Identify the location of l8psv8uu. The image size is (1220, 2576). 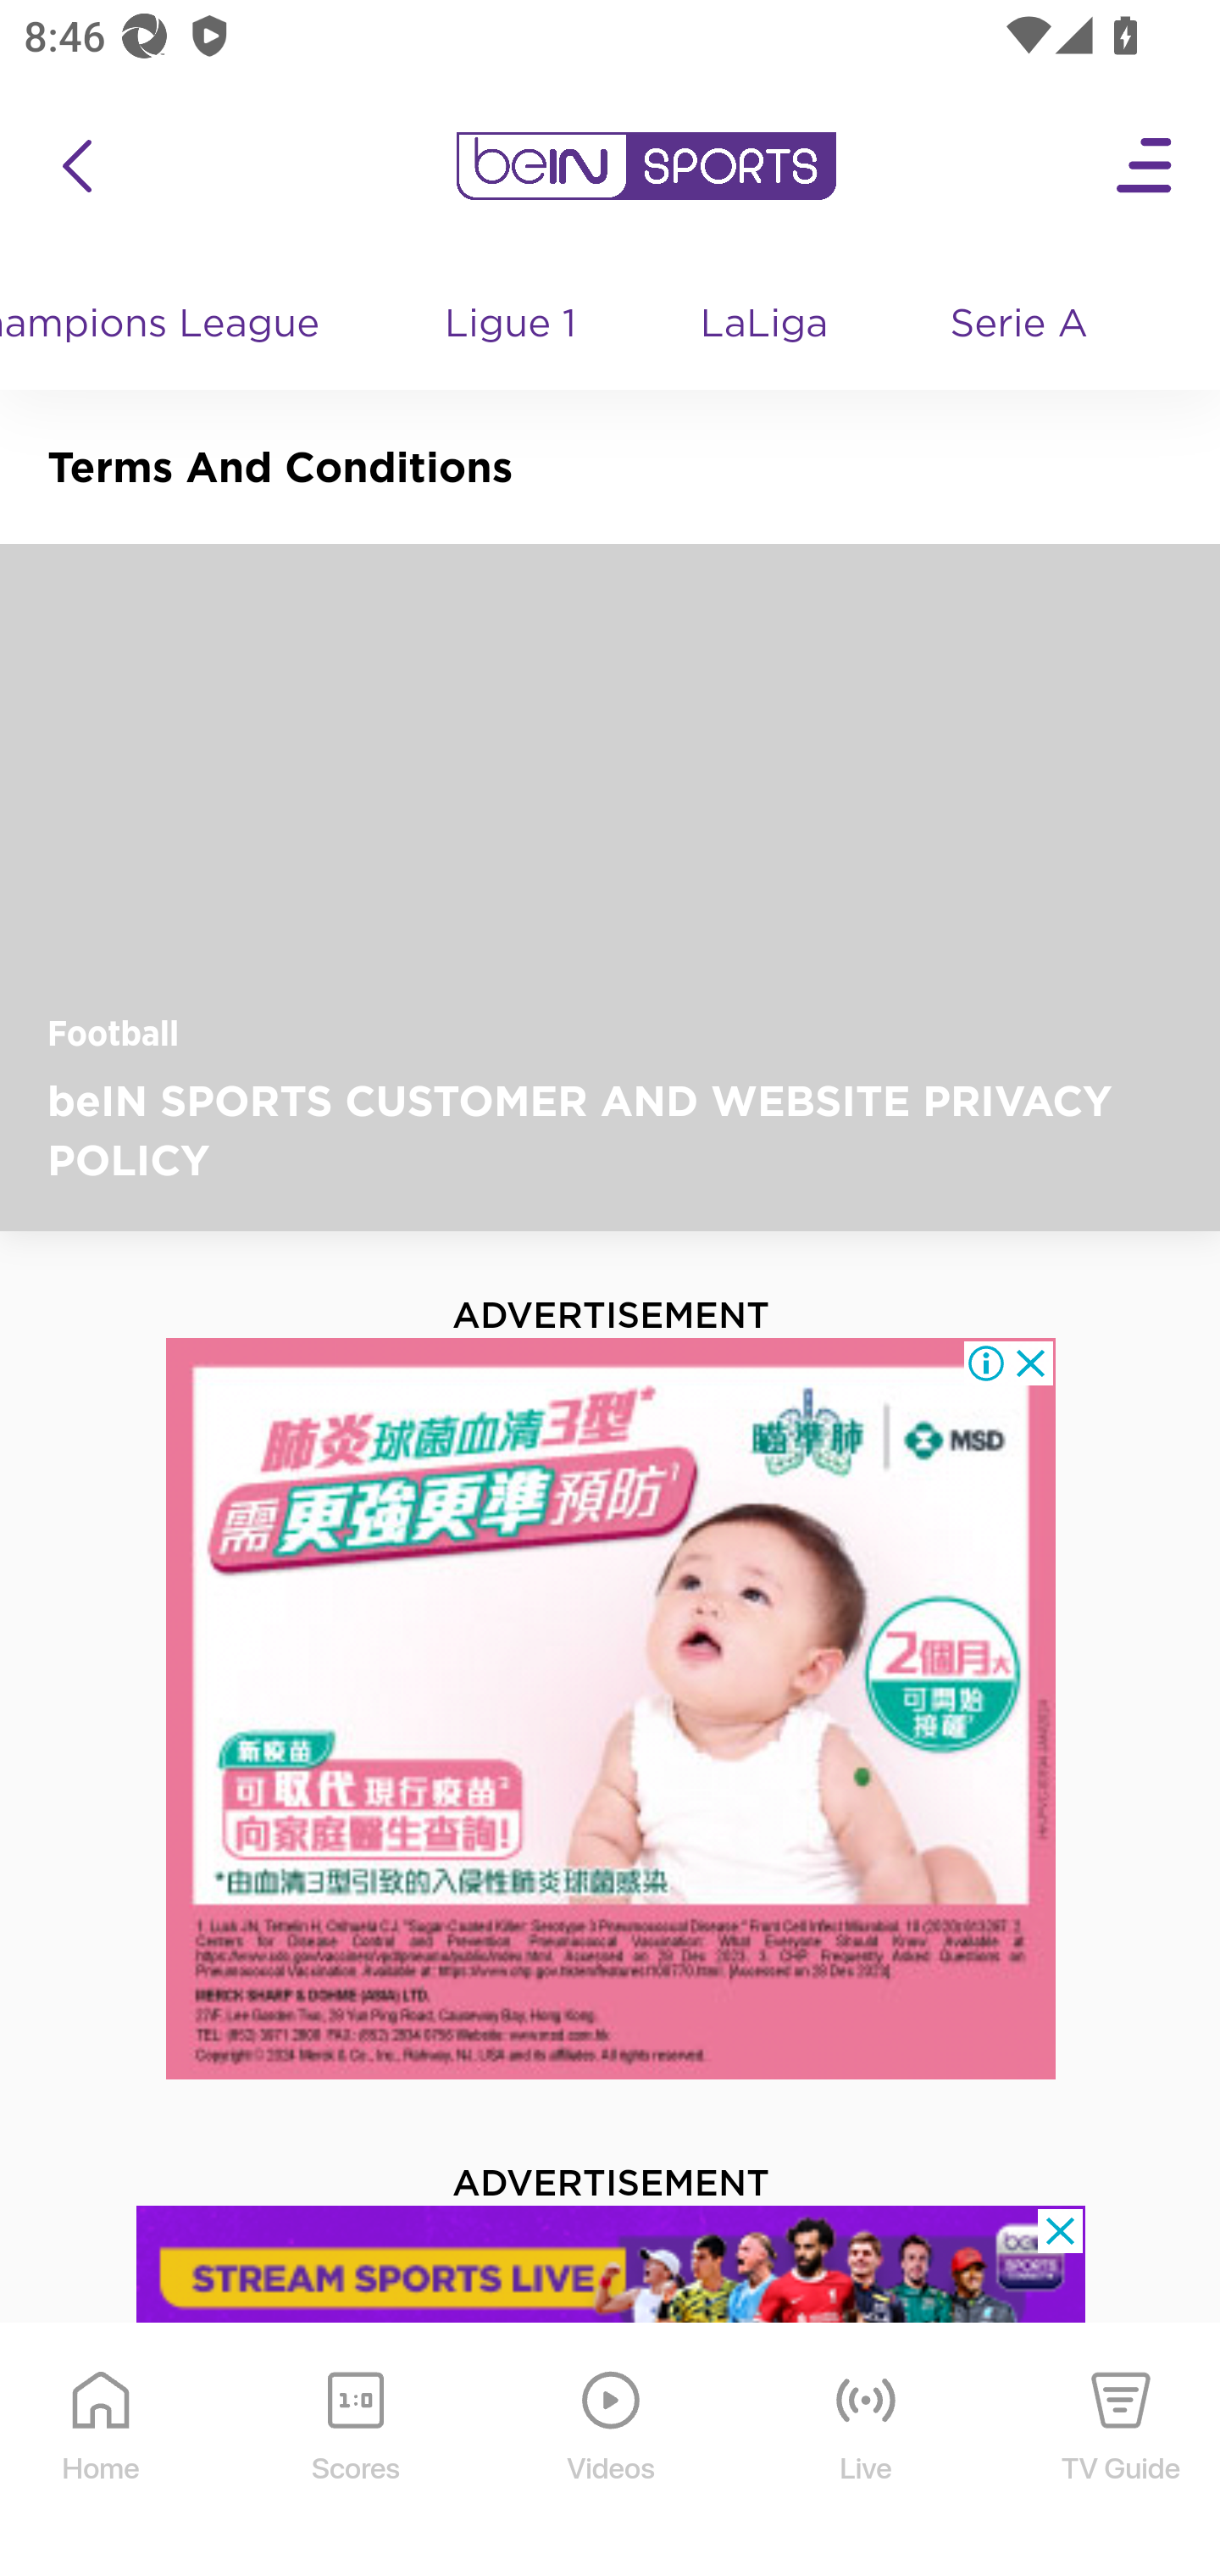
(612, 2279).